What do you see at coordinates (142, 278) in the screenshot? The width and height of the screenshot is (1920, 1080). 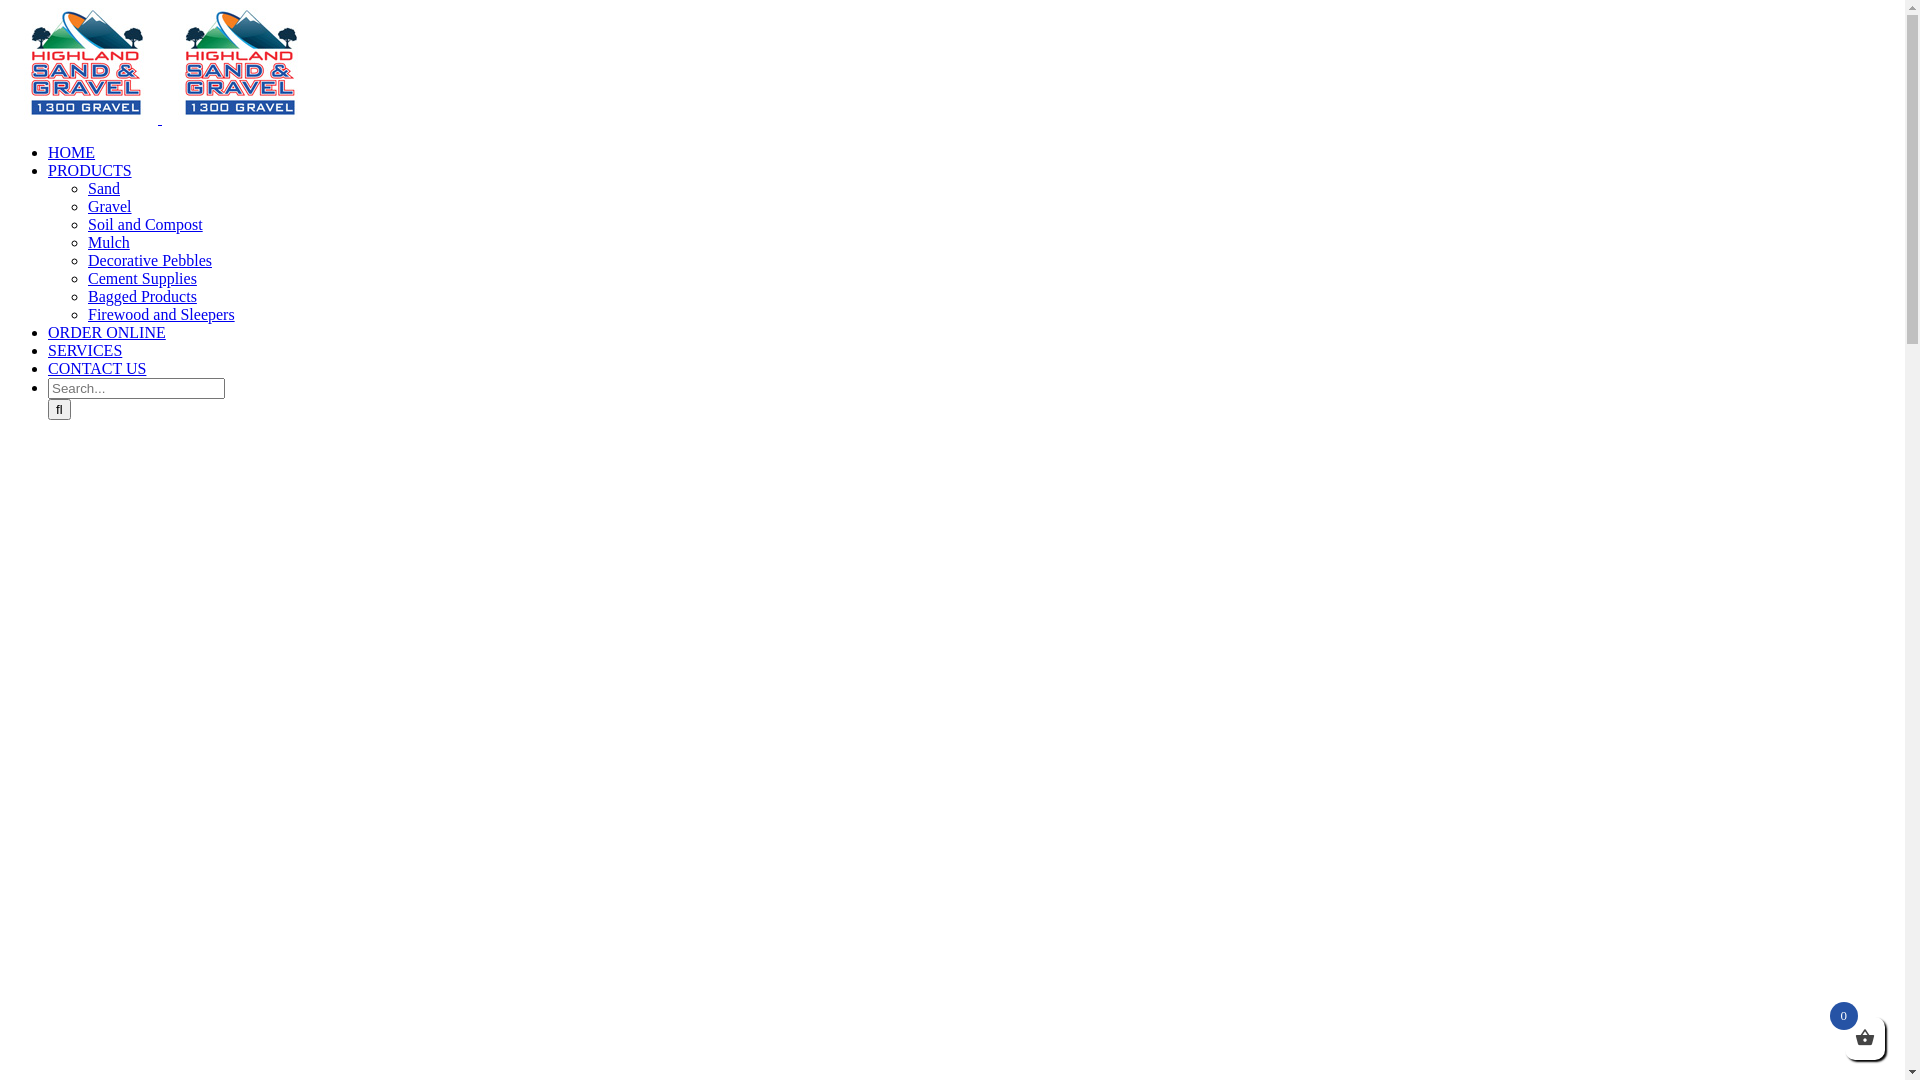 I see `Cement Supplies` at bounding box center [142, 278].